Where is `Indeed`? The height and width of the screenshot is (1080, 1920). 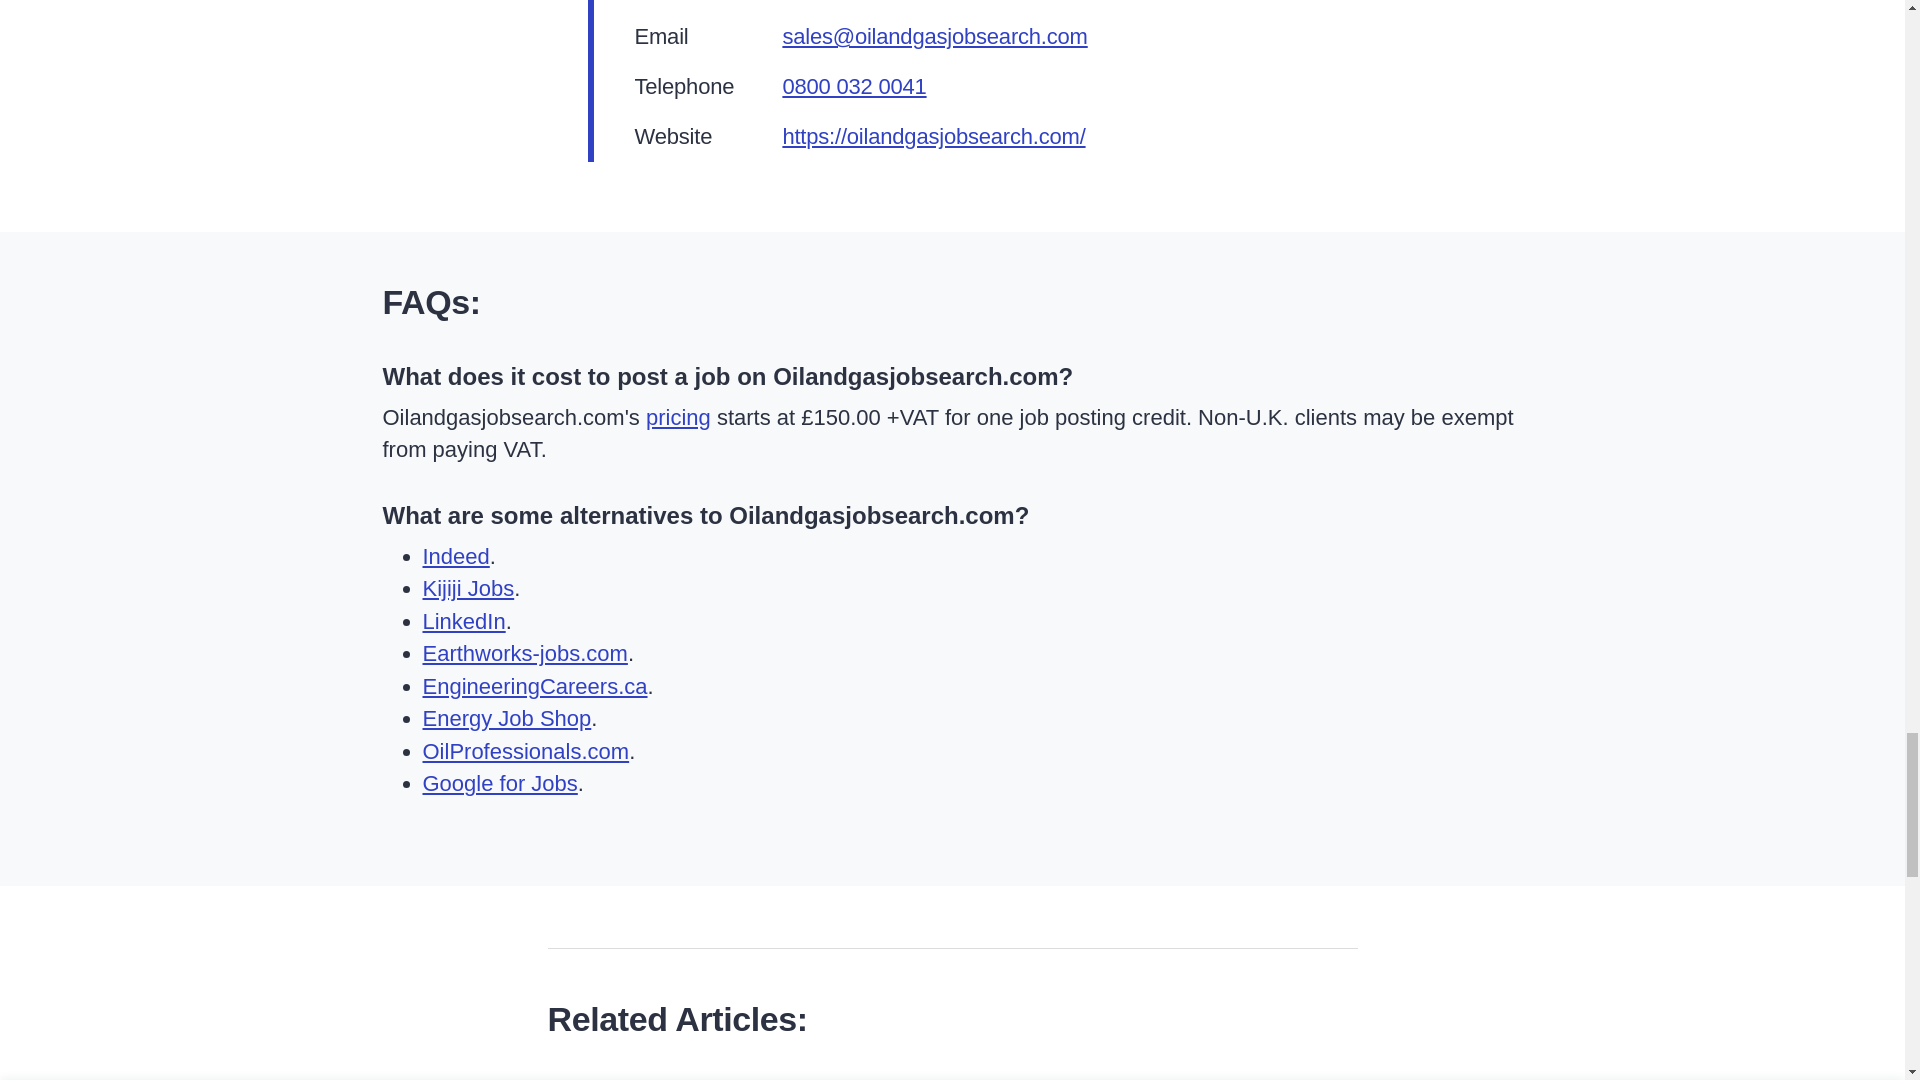
Indeed is located at coordinates (456, 556).